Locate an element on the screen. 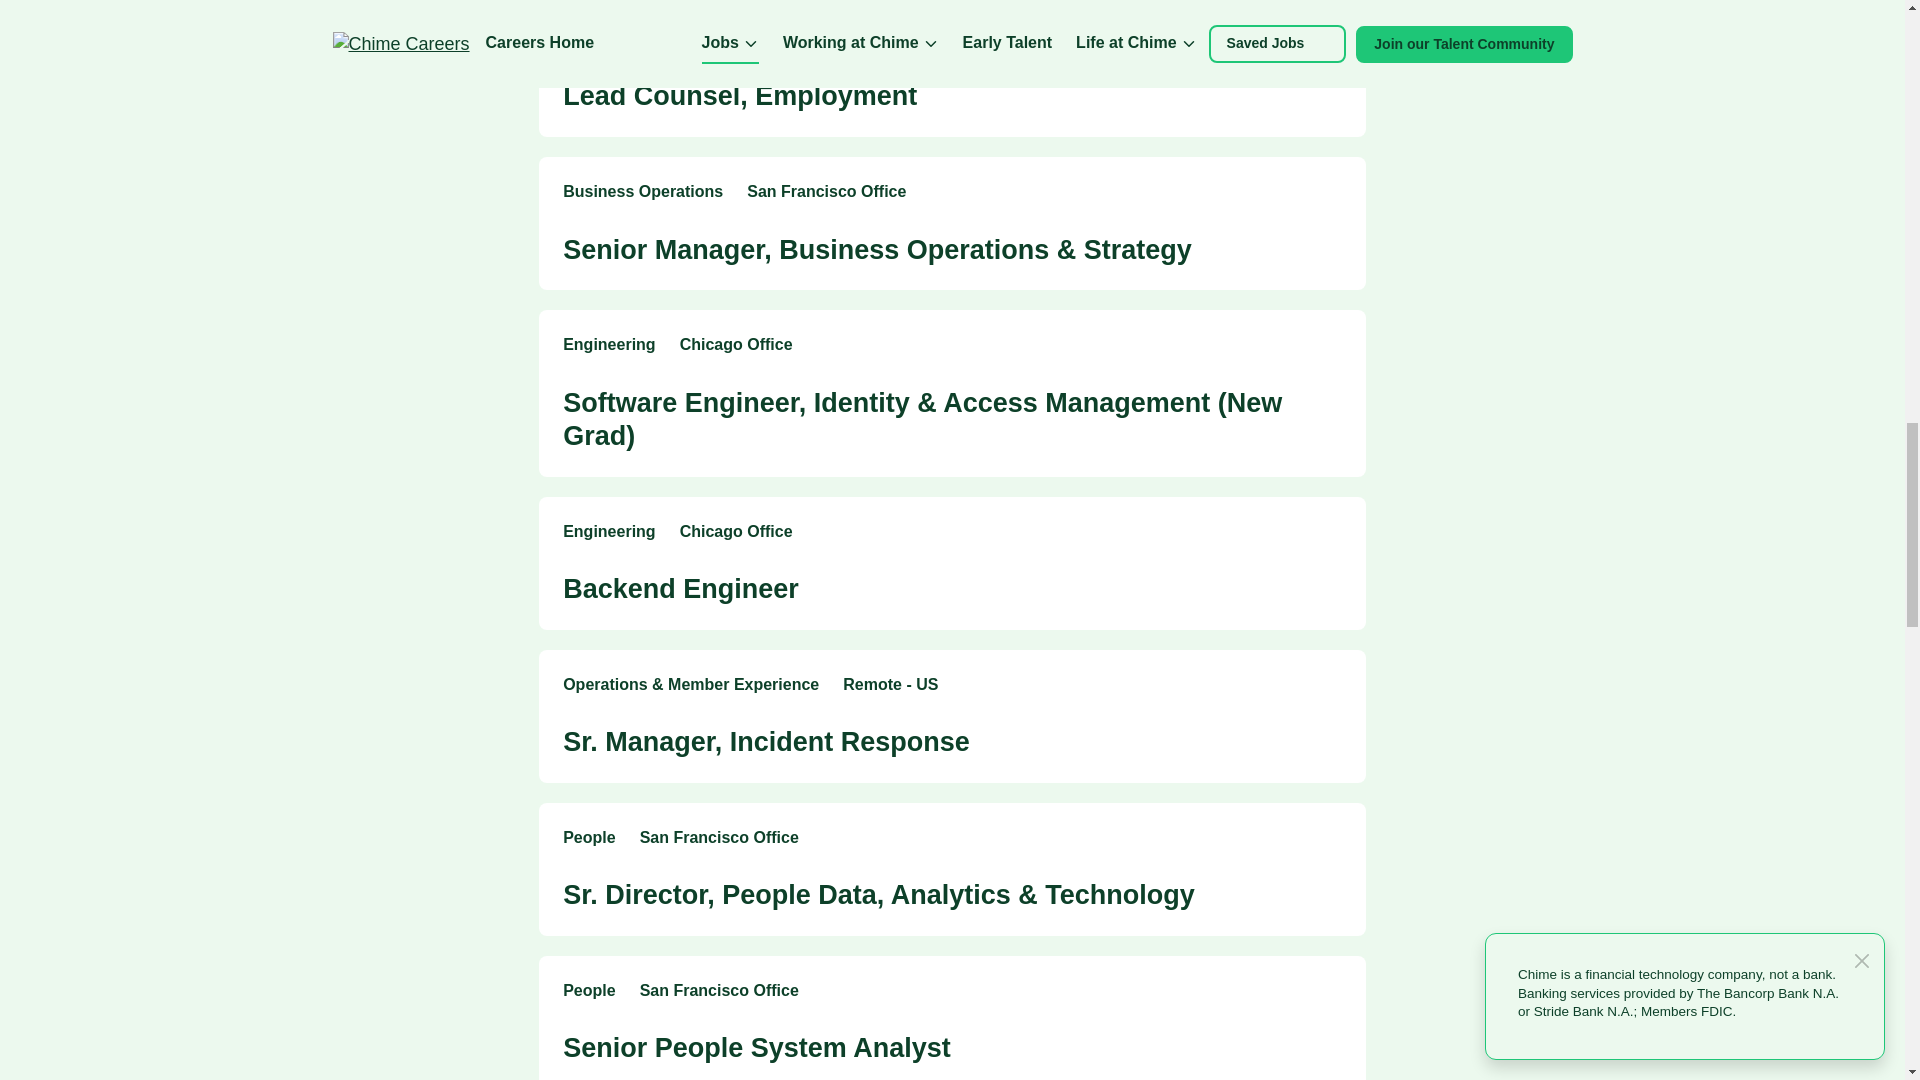  Save is located at coordinates (1331, 533).